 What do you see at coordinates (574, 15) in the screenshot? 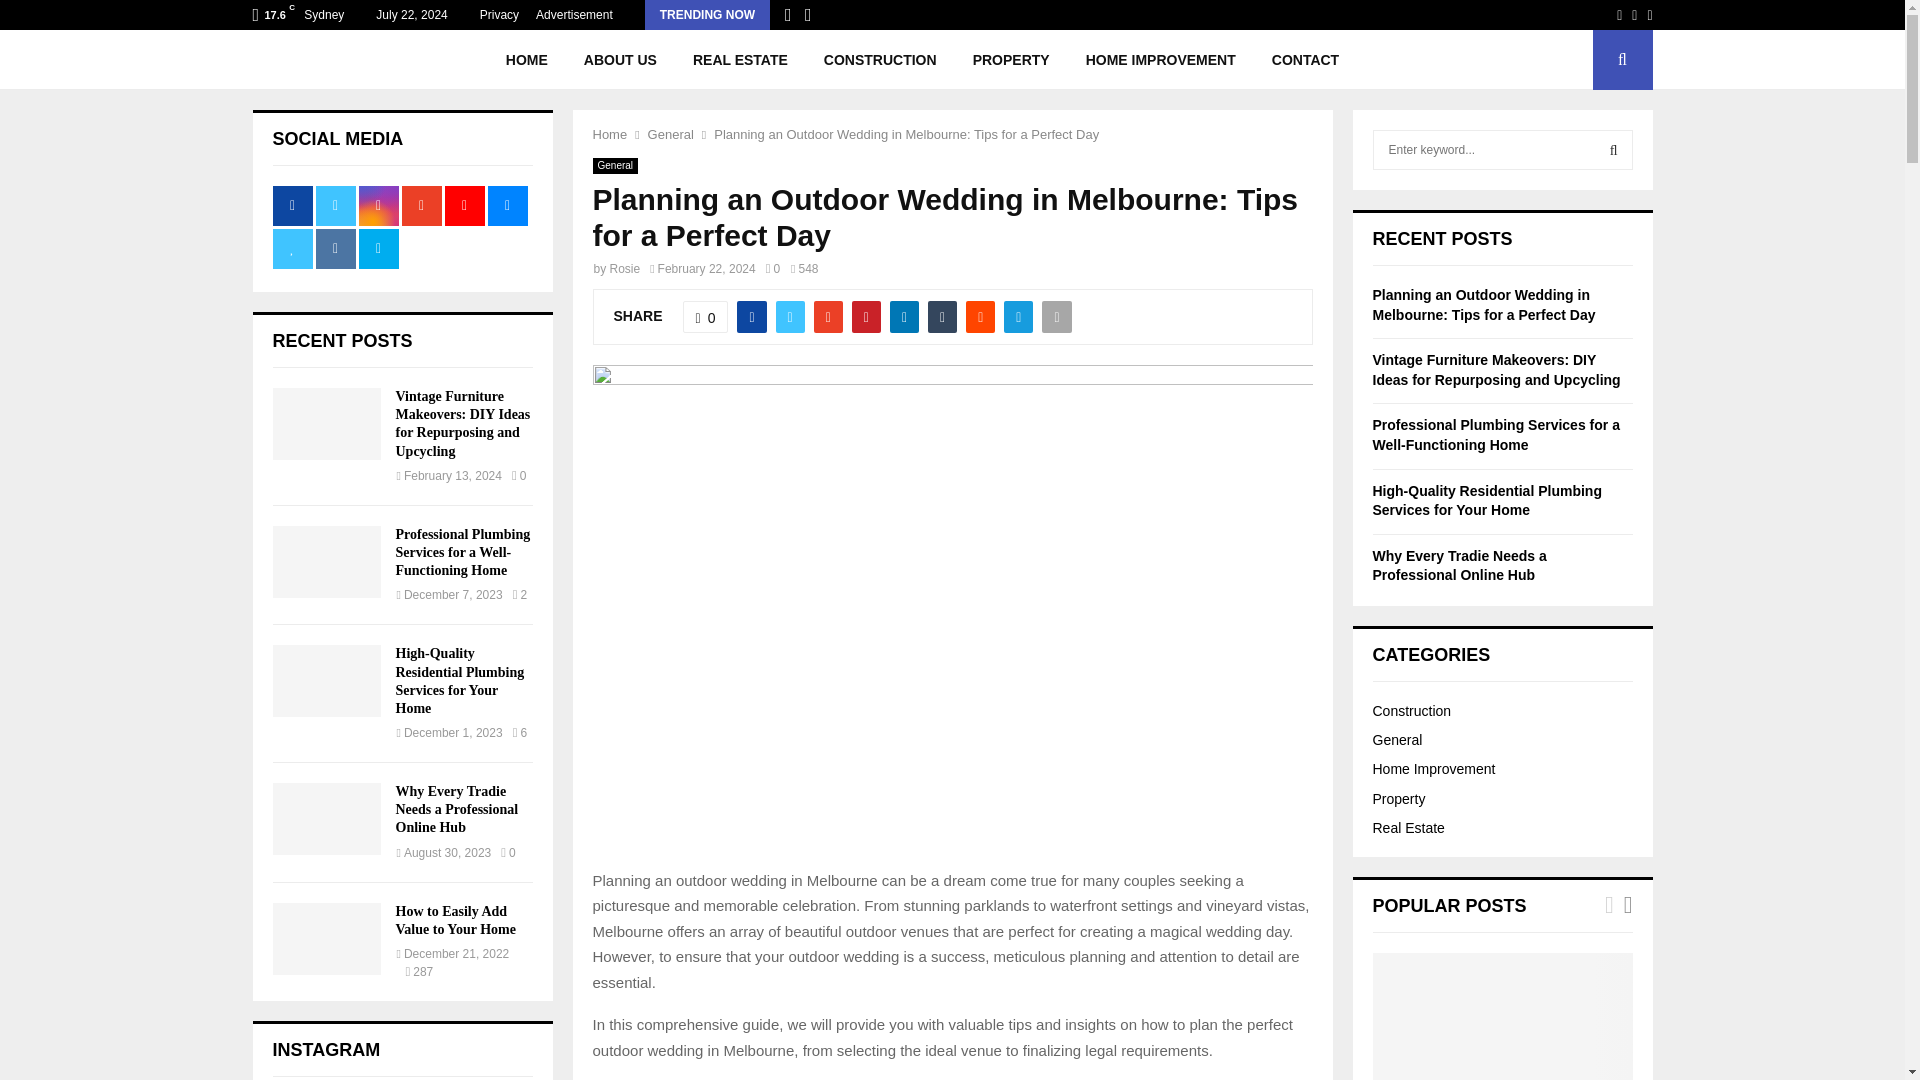
I see `Advertisement` at bounding box center [574, 15].